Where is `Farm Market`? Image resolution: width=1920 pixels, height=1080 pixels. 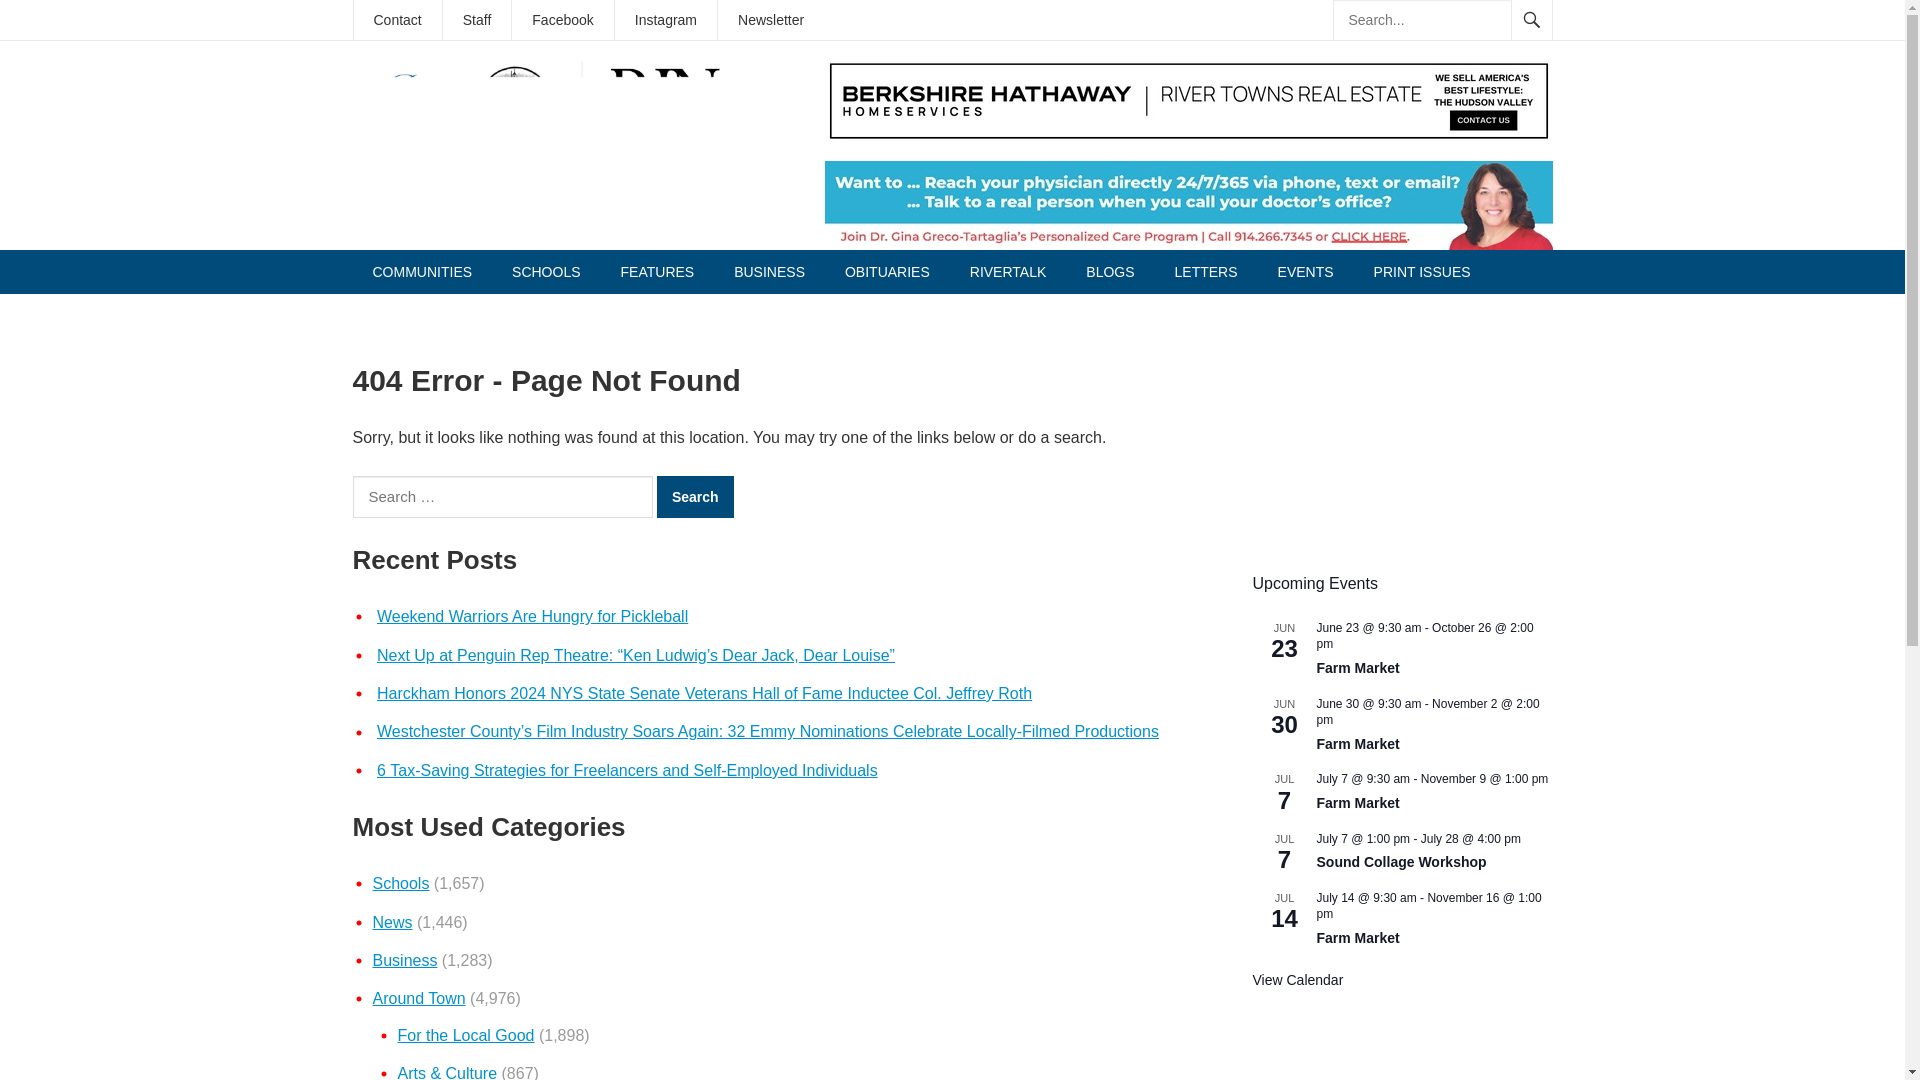 Farm Market is located at coordinates (1357, 803).